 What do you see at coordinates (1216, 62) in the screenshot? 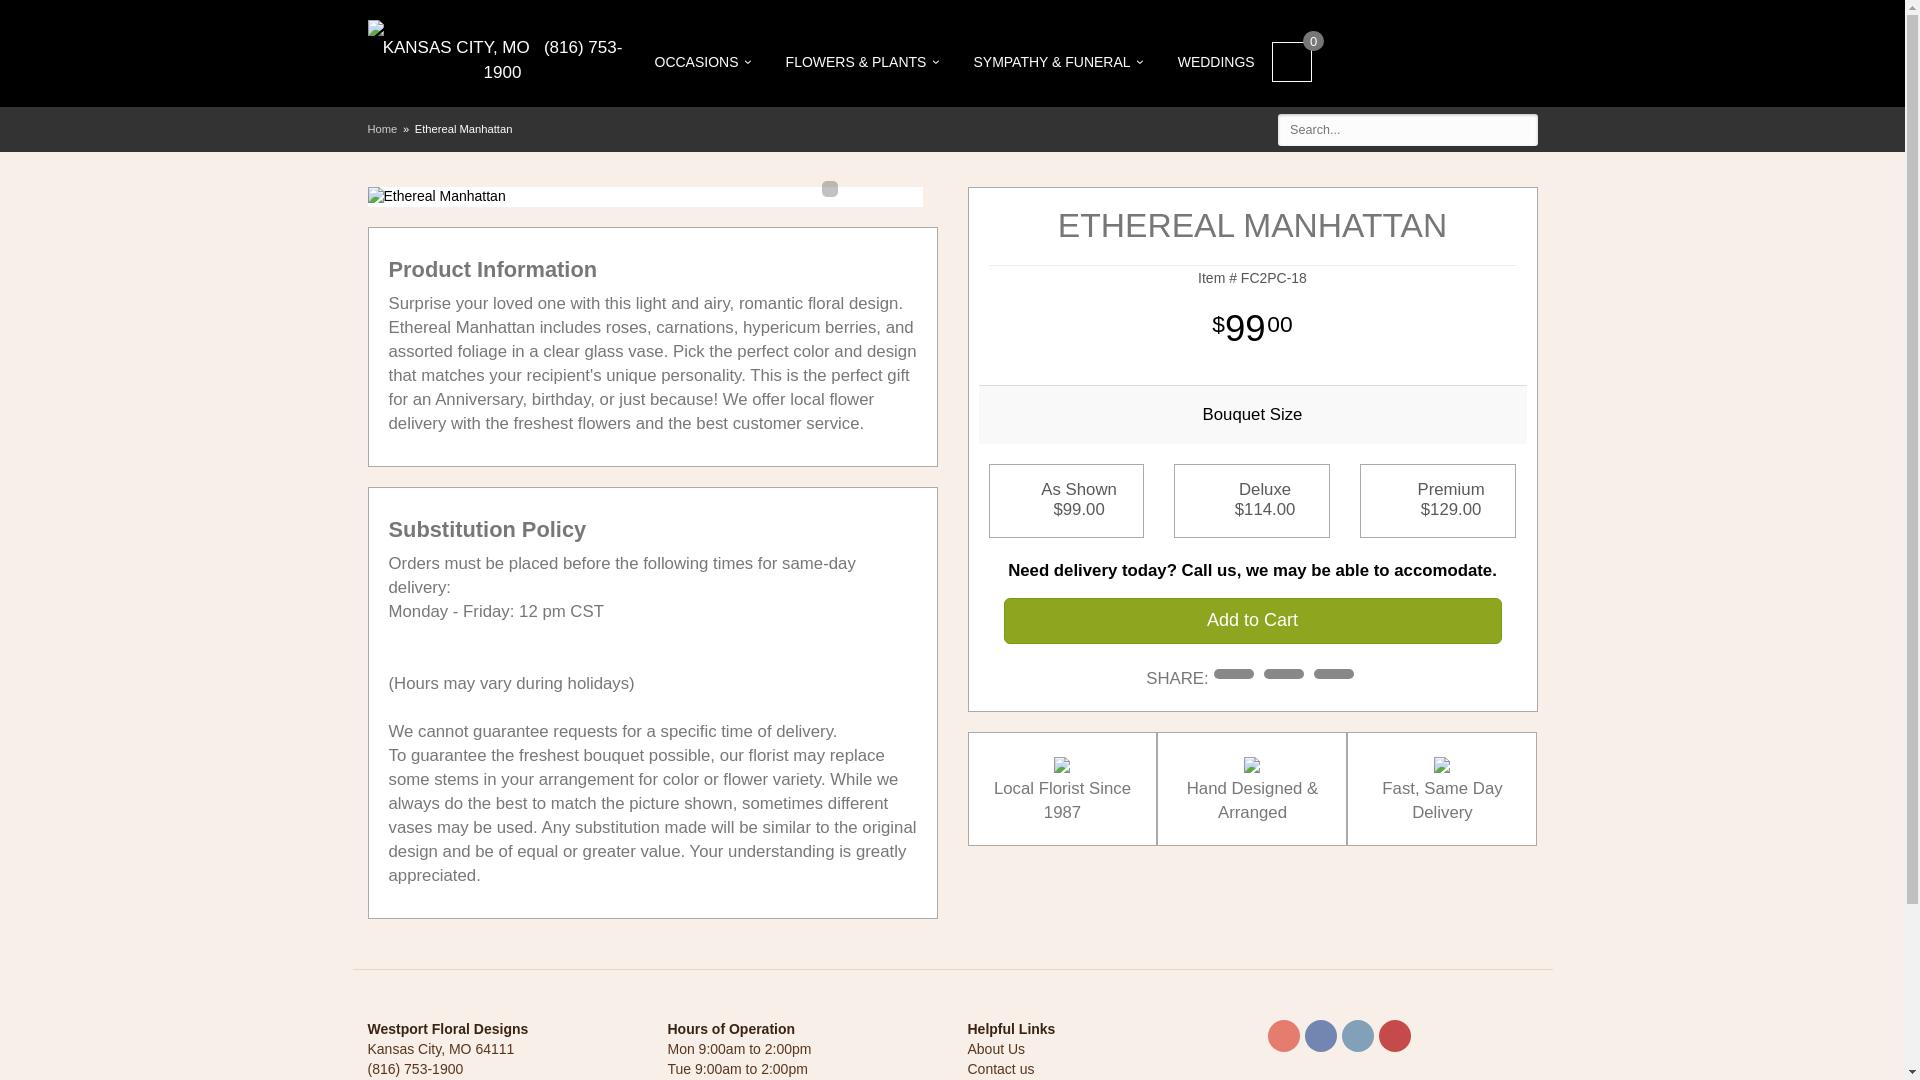
I see `WEDDINGS` at bounding box center [1216, 62].